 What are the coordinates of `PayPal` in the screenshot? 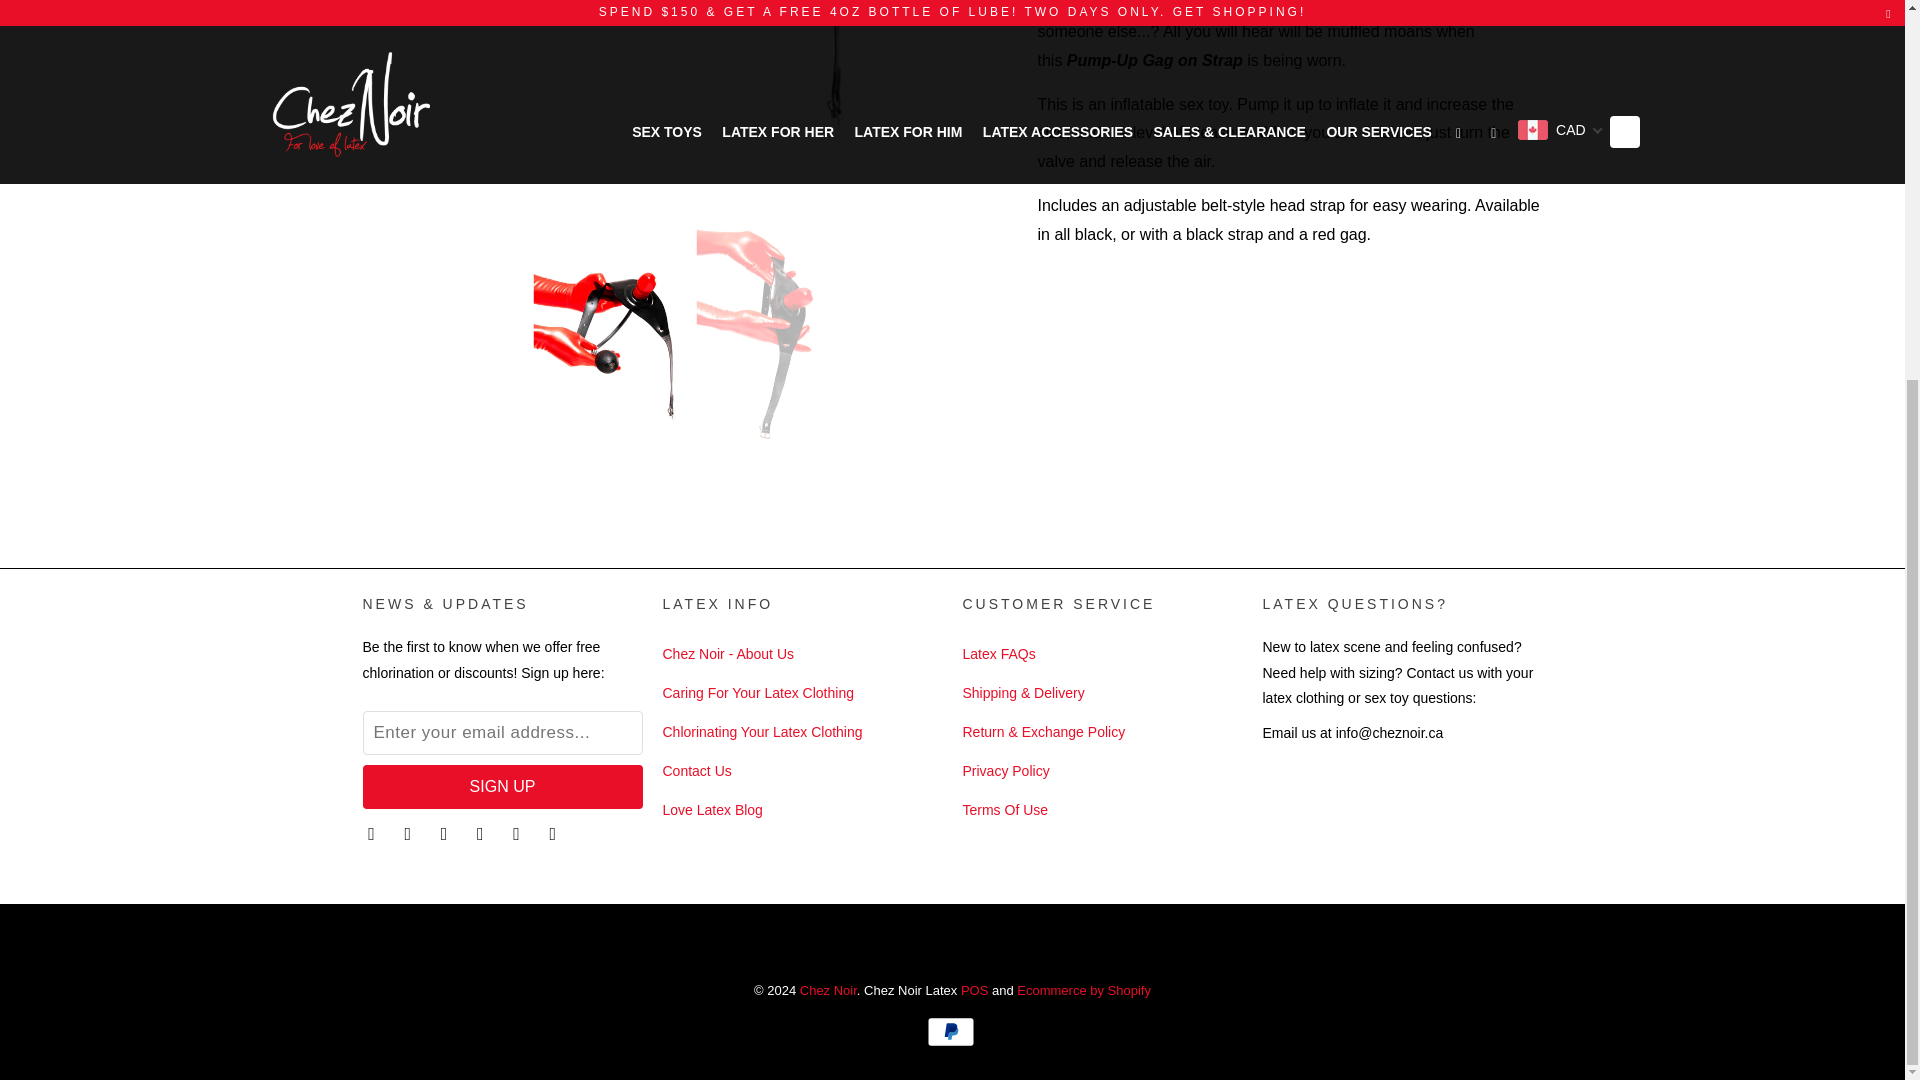 It's located at (951, 1032).